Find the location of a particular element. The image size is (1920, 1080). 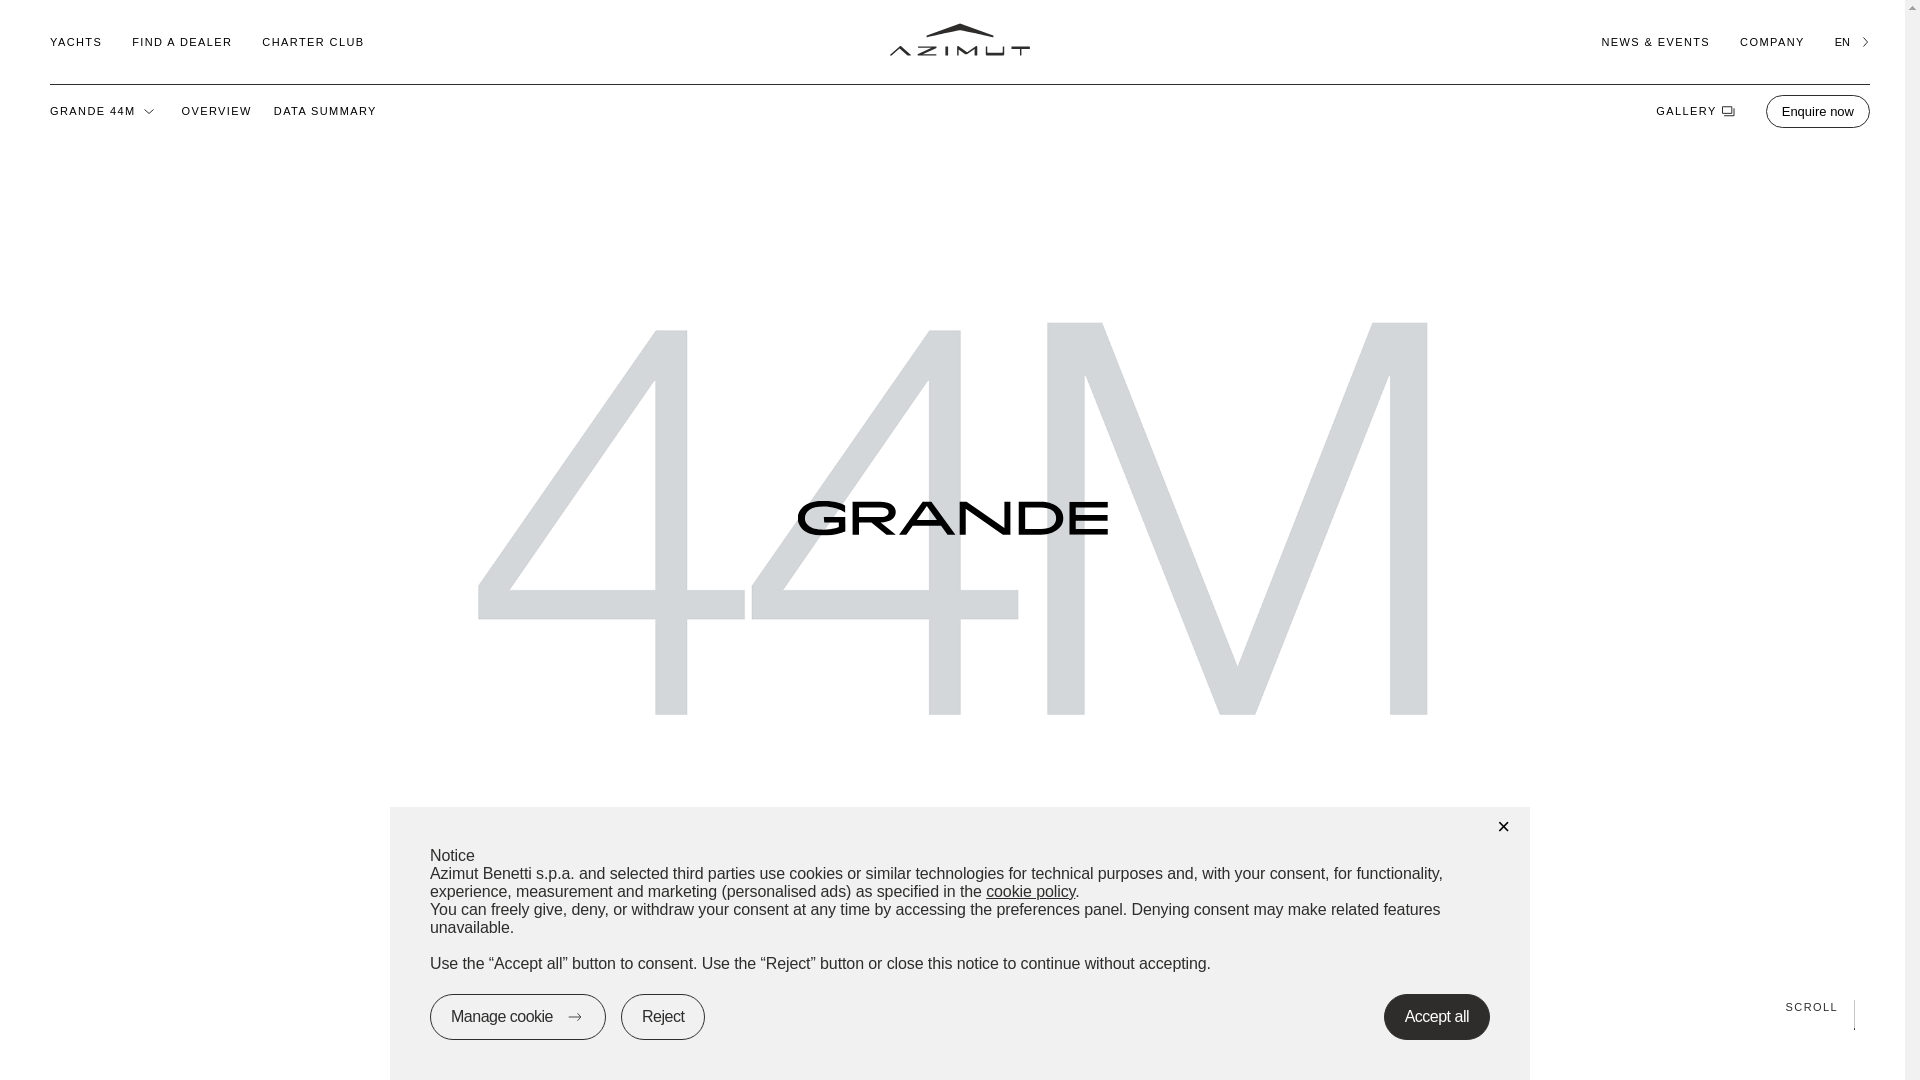

FIND A DEALER is located at coordinates (182, 41).